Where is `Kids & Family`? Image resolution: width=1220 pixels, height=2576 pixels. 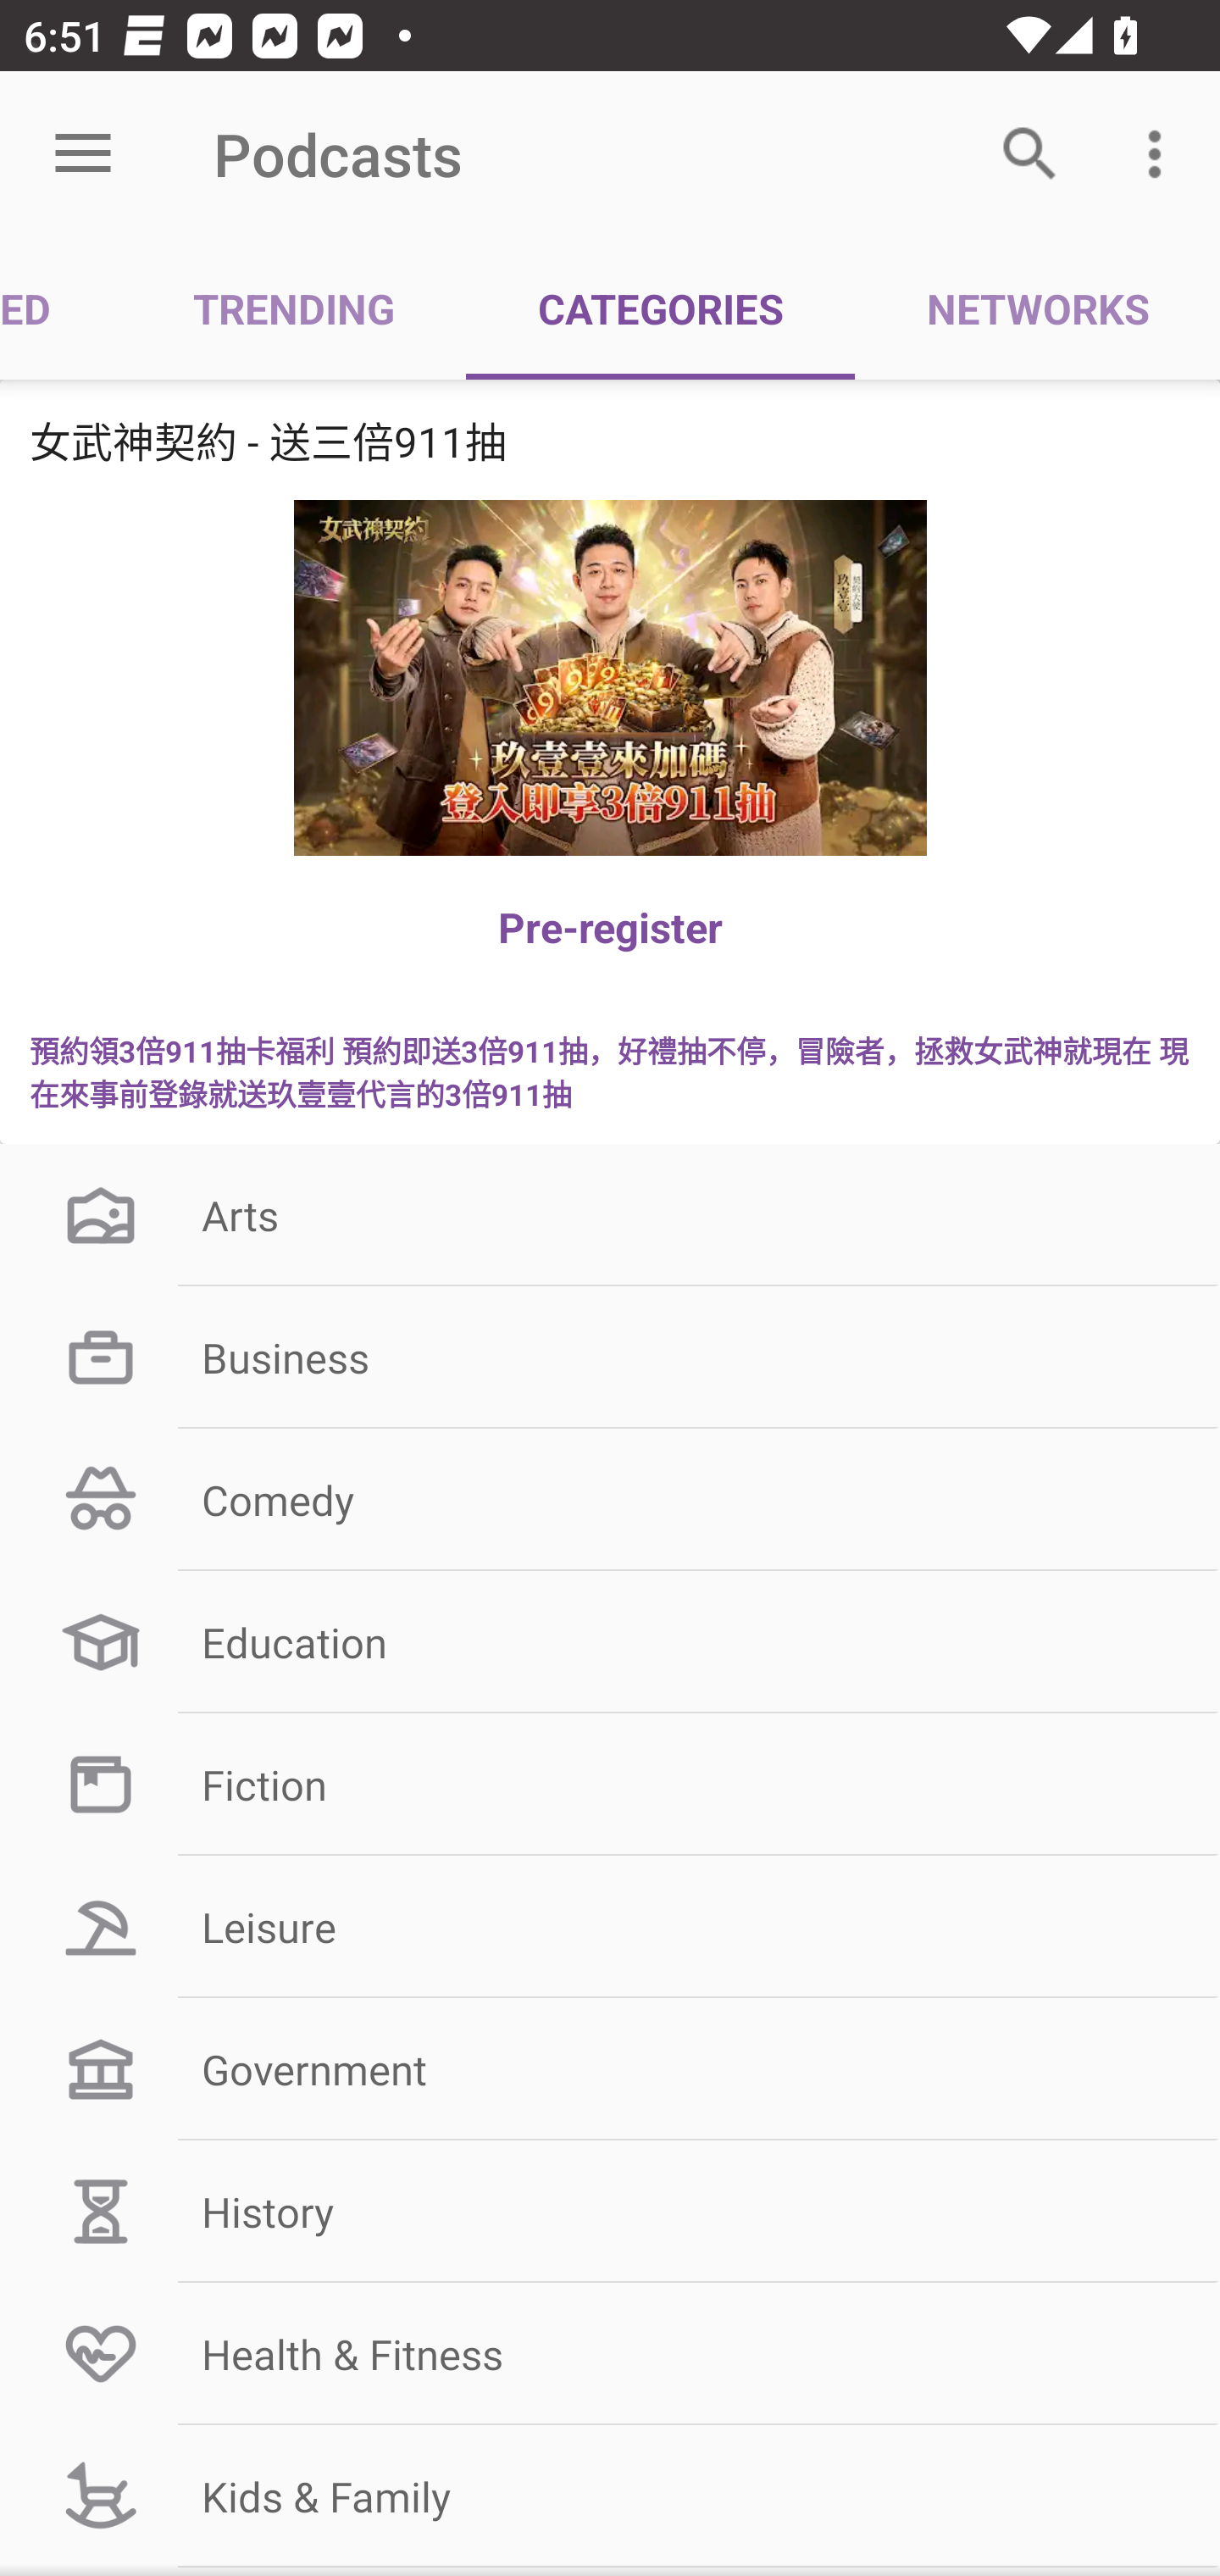
Kids & Family is located at coordinates (610, 2495).